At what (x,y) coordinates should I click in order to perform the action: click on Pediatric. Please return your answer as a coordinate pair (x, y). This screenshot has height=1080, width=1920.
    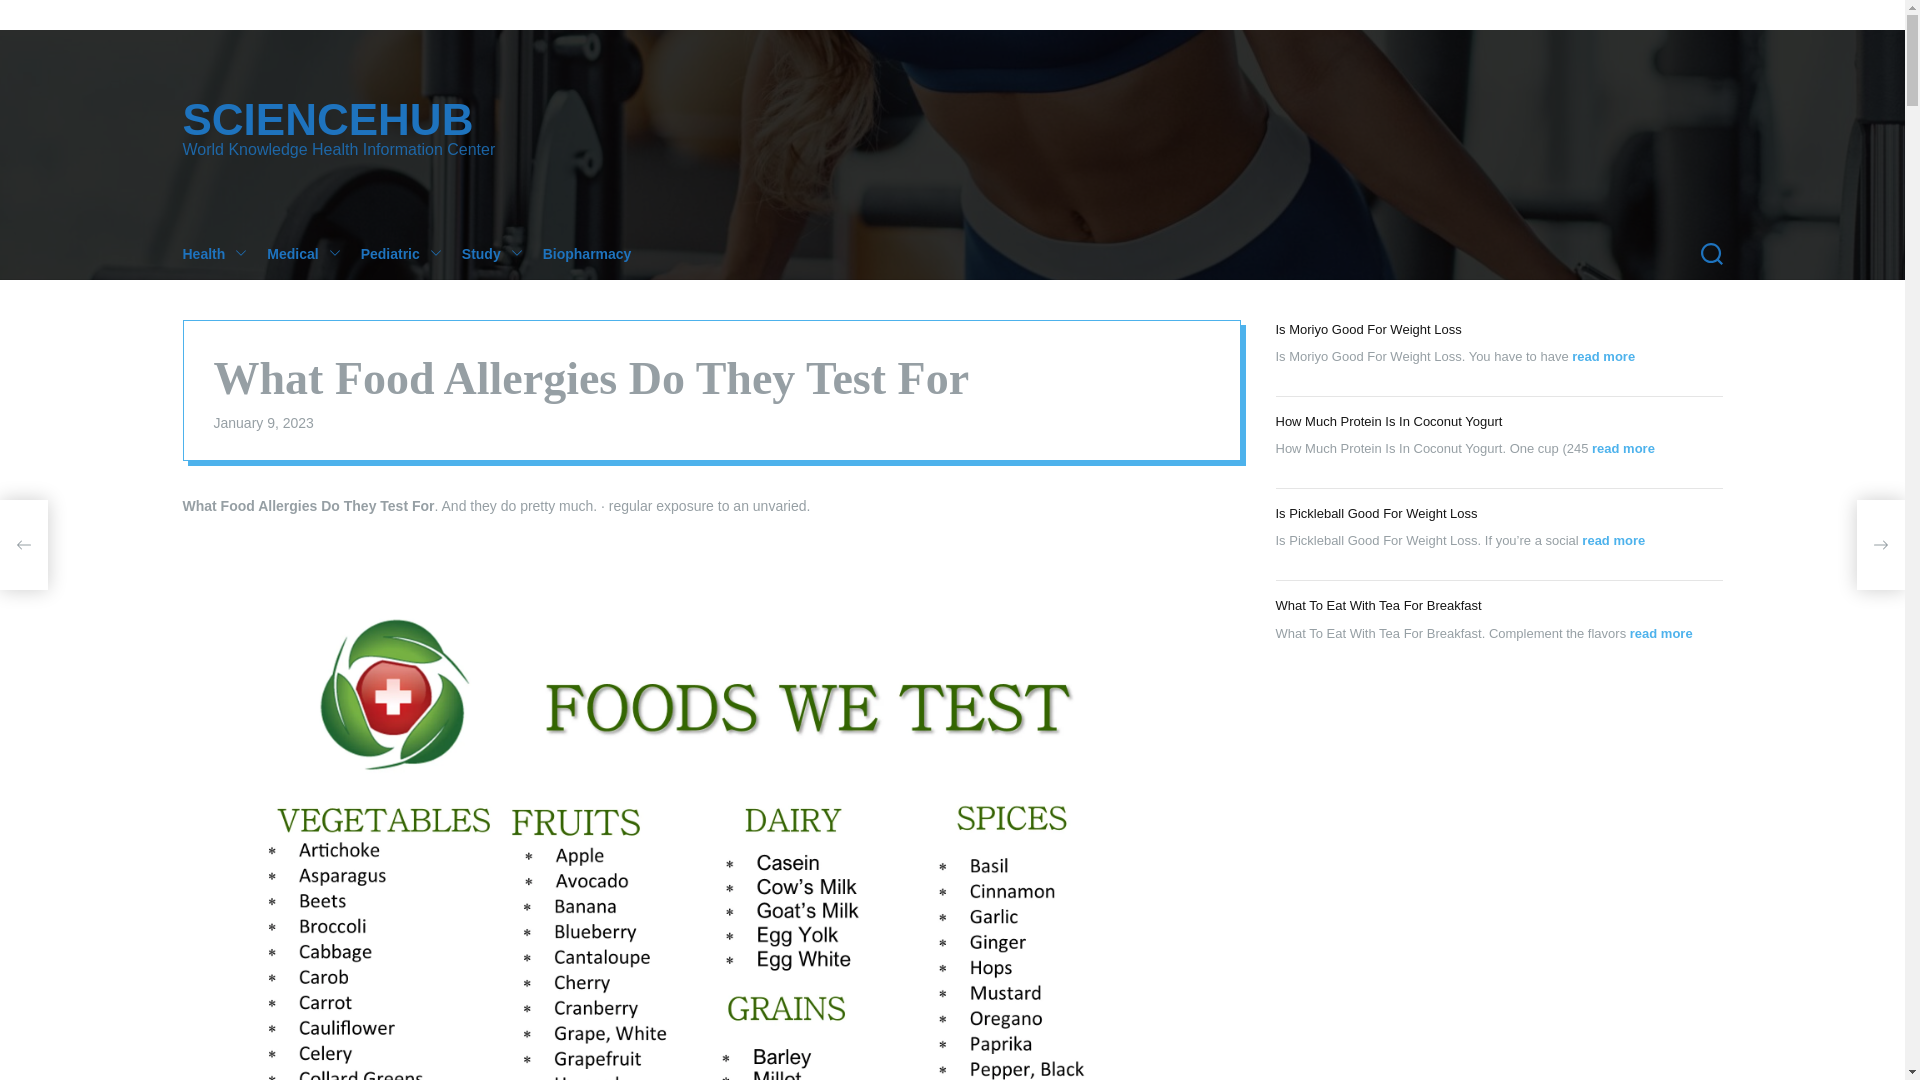
    Looking at the image, I should click on (411, 253).